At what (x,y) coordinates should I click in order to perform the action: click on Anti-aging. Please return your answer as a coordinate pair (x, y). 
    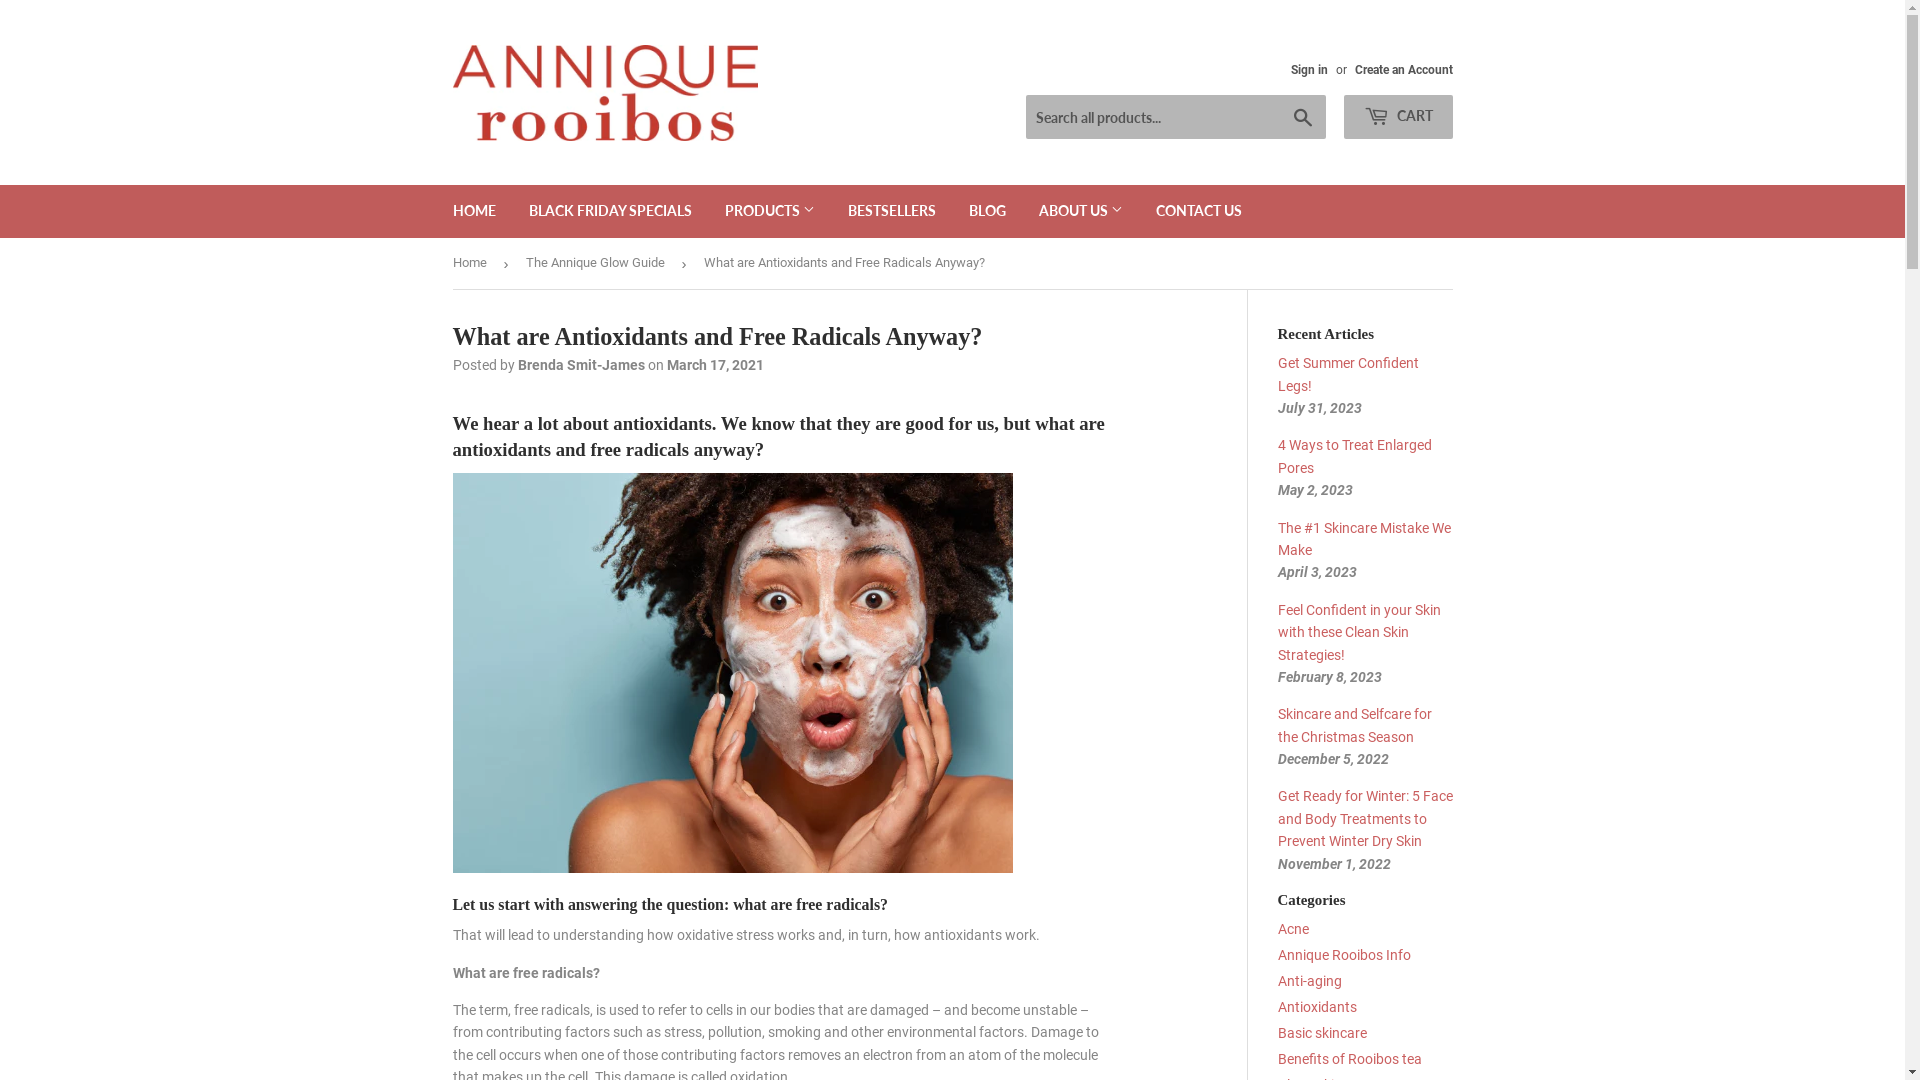
    Looking at the image, I should click on (1310, 981).